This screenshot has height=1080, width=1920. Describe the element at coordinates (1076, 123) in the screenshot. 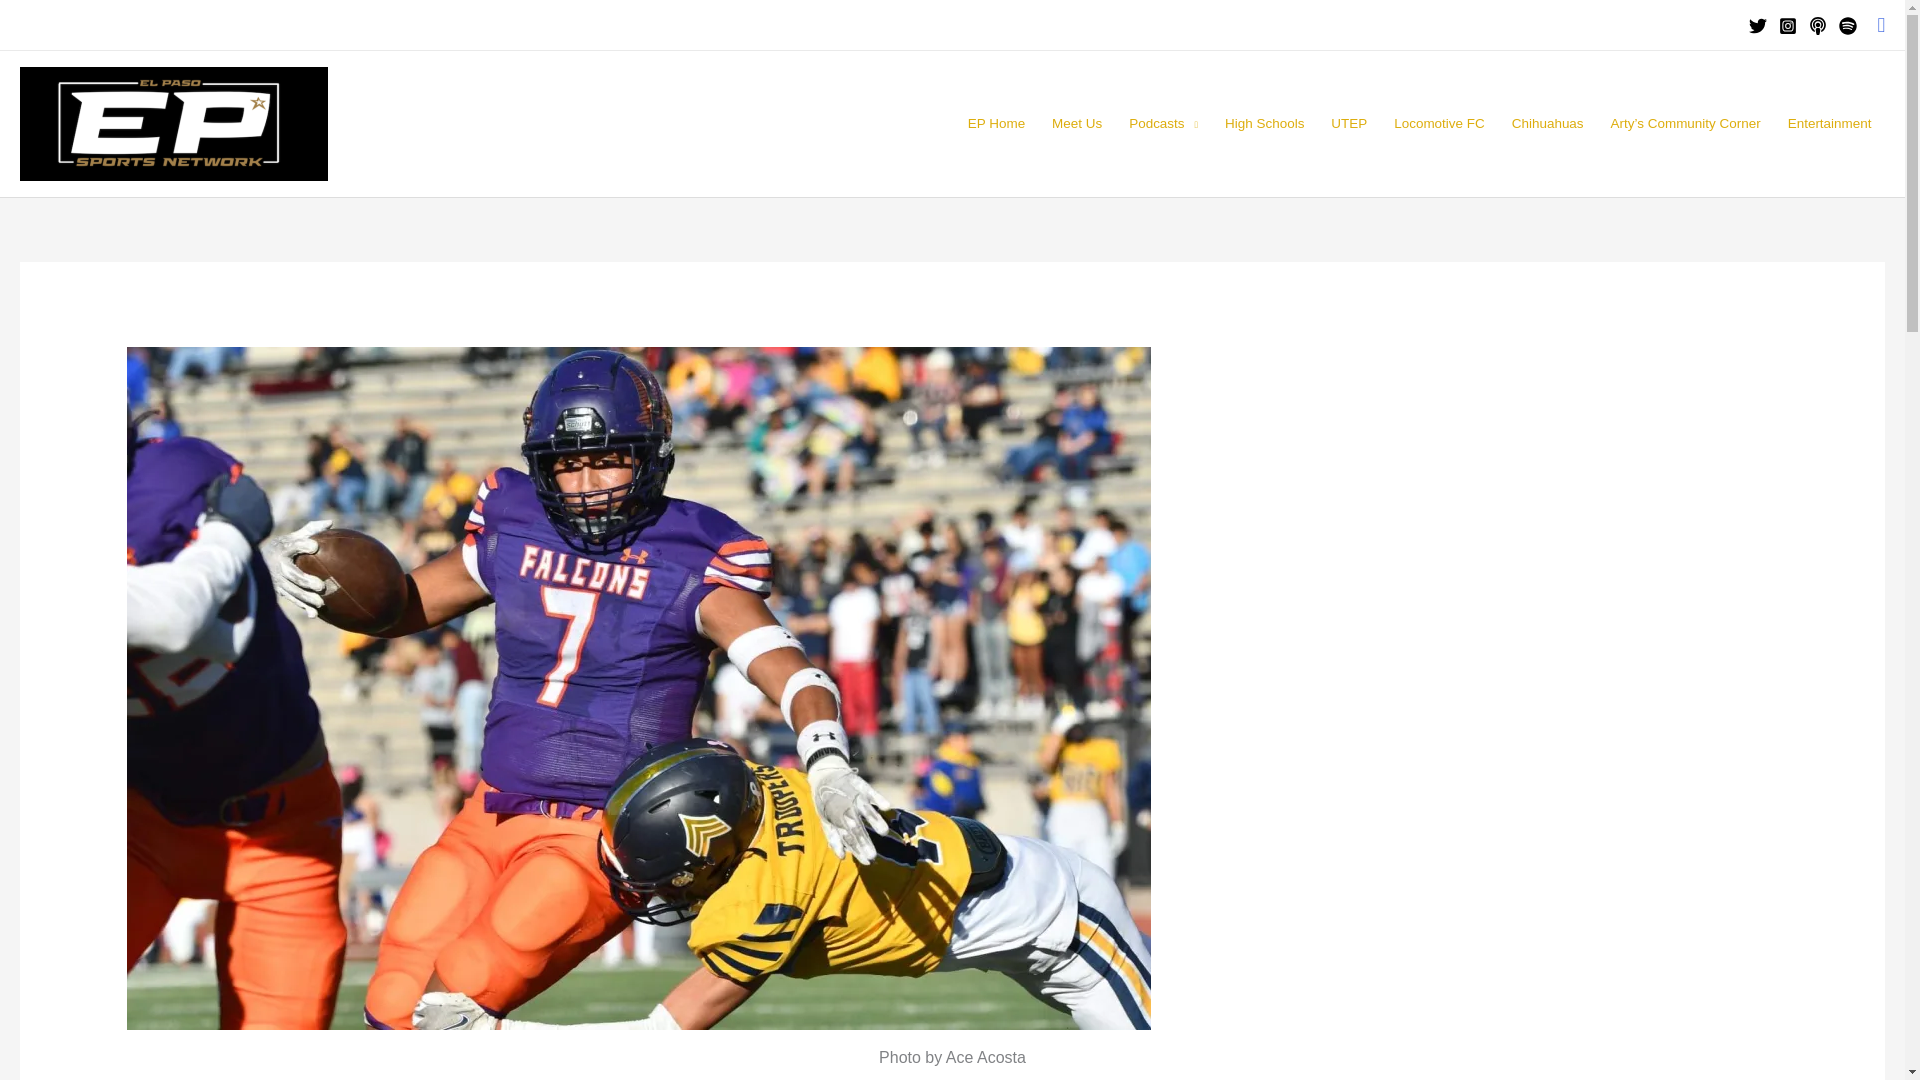

I see `Meet Us` at that location.